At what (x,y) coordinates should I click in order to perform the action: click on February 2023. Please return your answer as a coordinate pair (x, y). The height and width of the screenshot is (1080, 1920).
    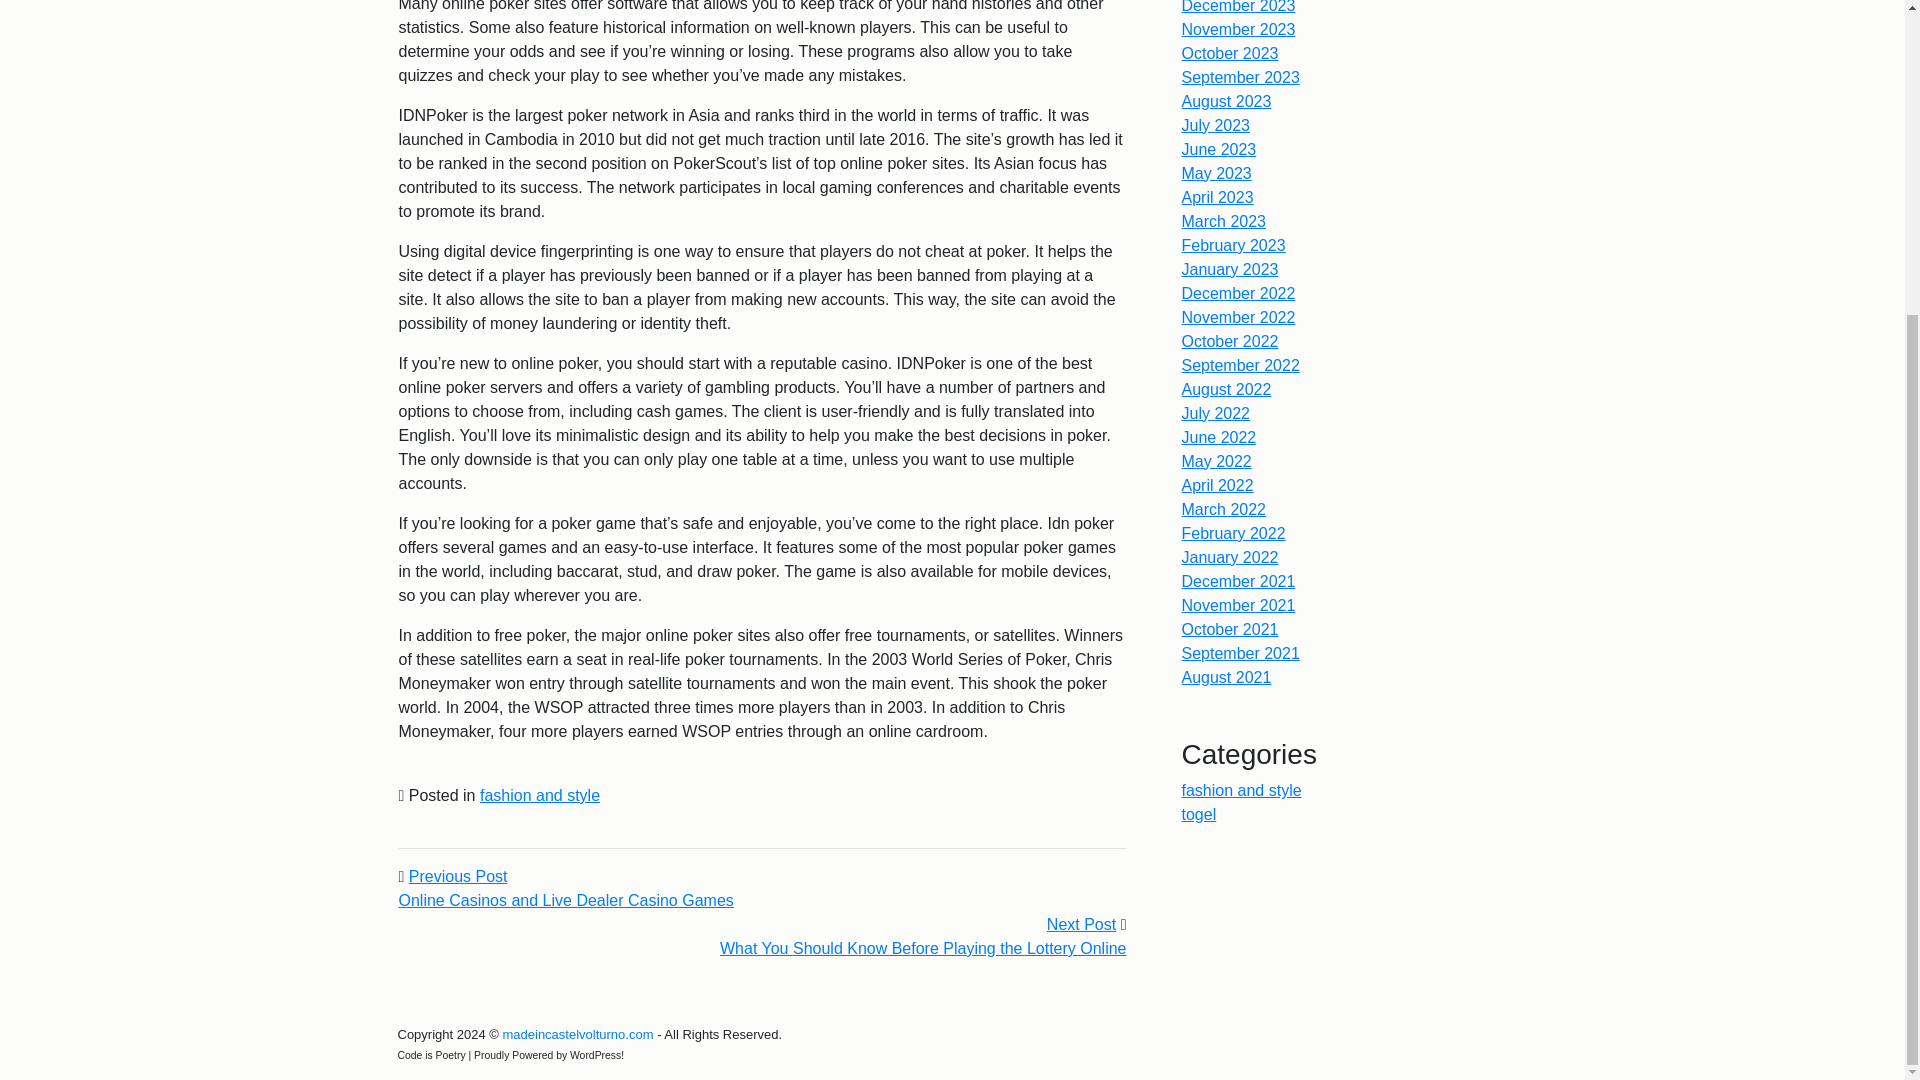
    Looking at the image, I should click on (1234, 244).